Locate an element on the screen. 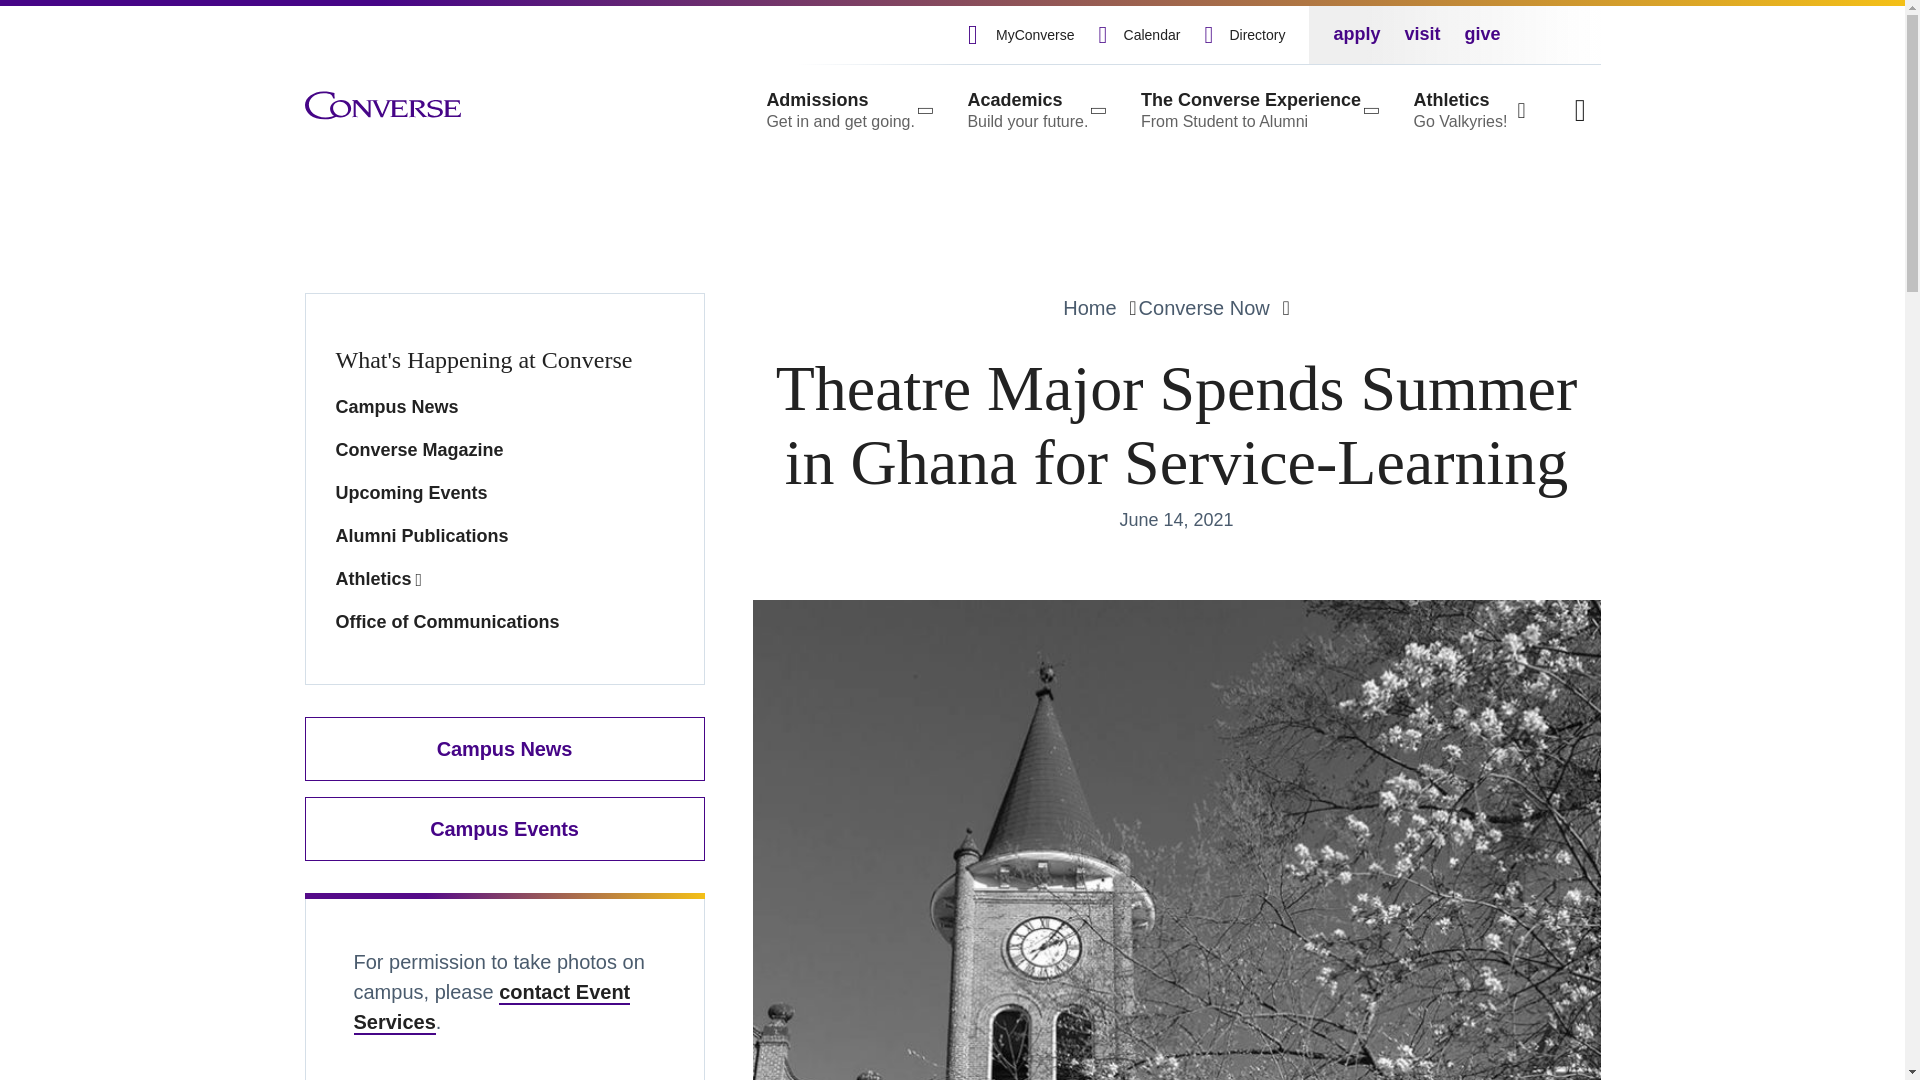 The height and width of the screenshot is (1080, 1920). Toggle Sub-Menu is located at coordinates (1034, 110).